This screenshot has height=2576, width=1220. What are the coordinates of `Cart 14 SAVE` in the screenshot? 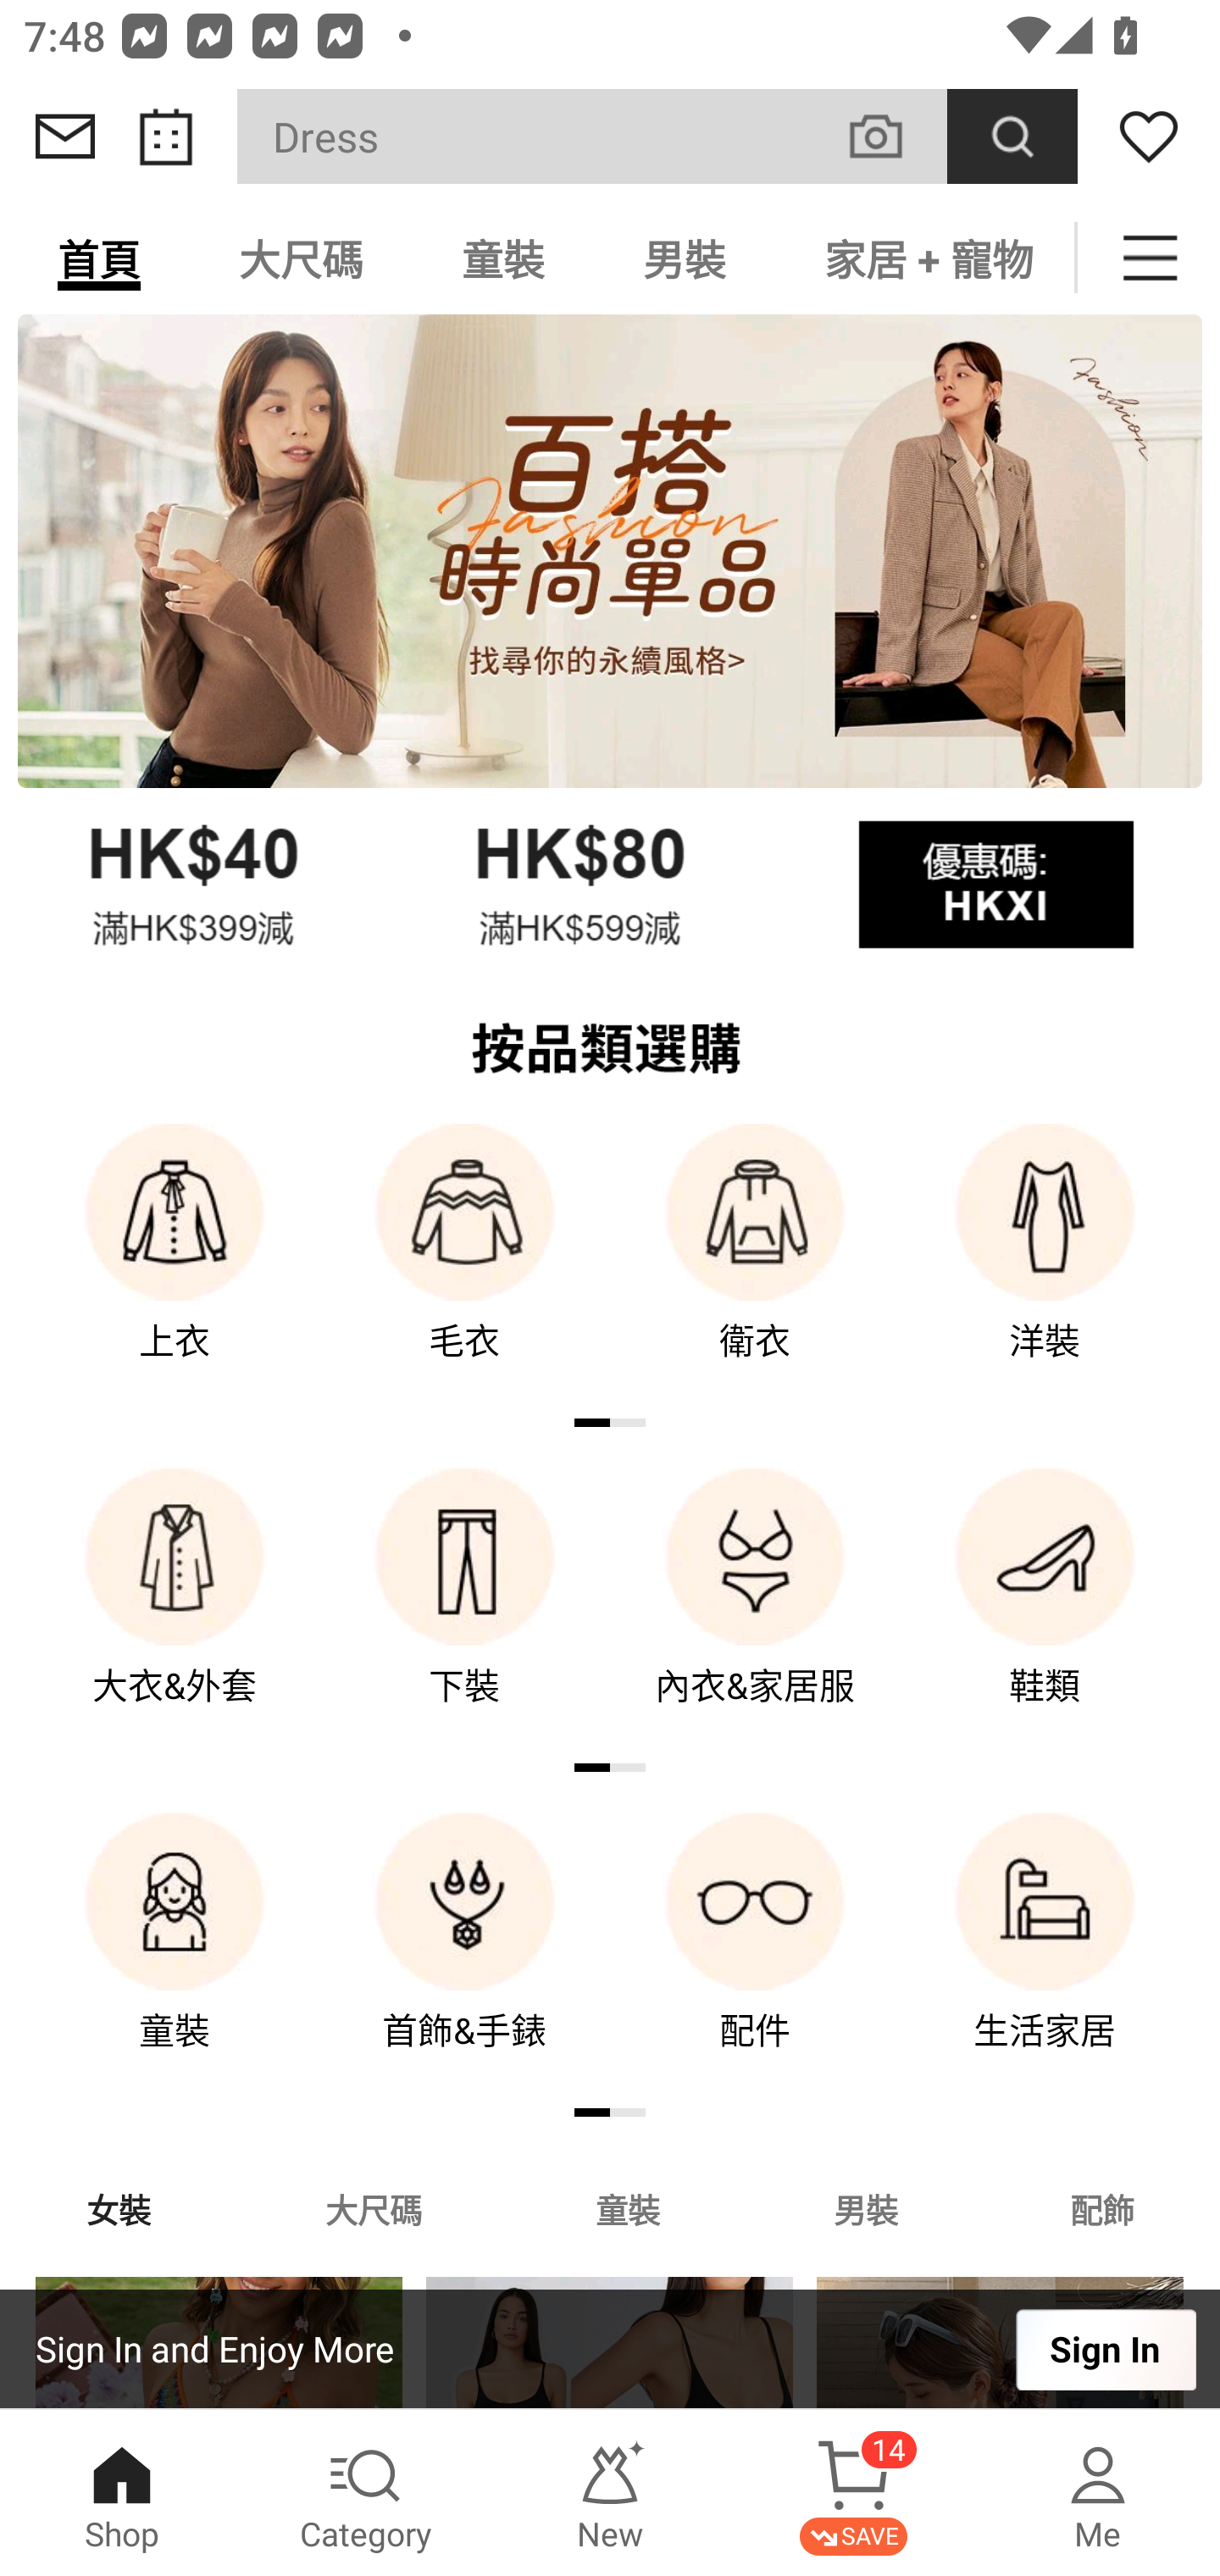 It's located at (854, 2493).